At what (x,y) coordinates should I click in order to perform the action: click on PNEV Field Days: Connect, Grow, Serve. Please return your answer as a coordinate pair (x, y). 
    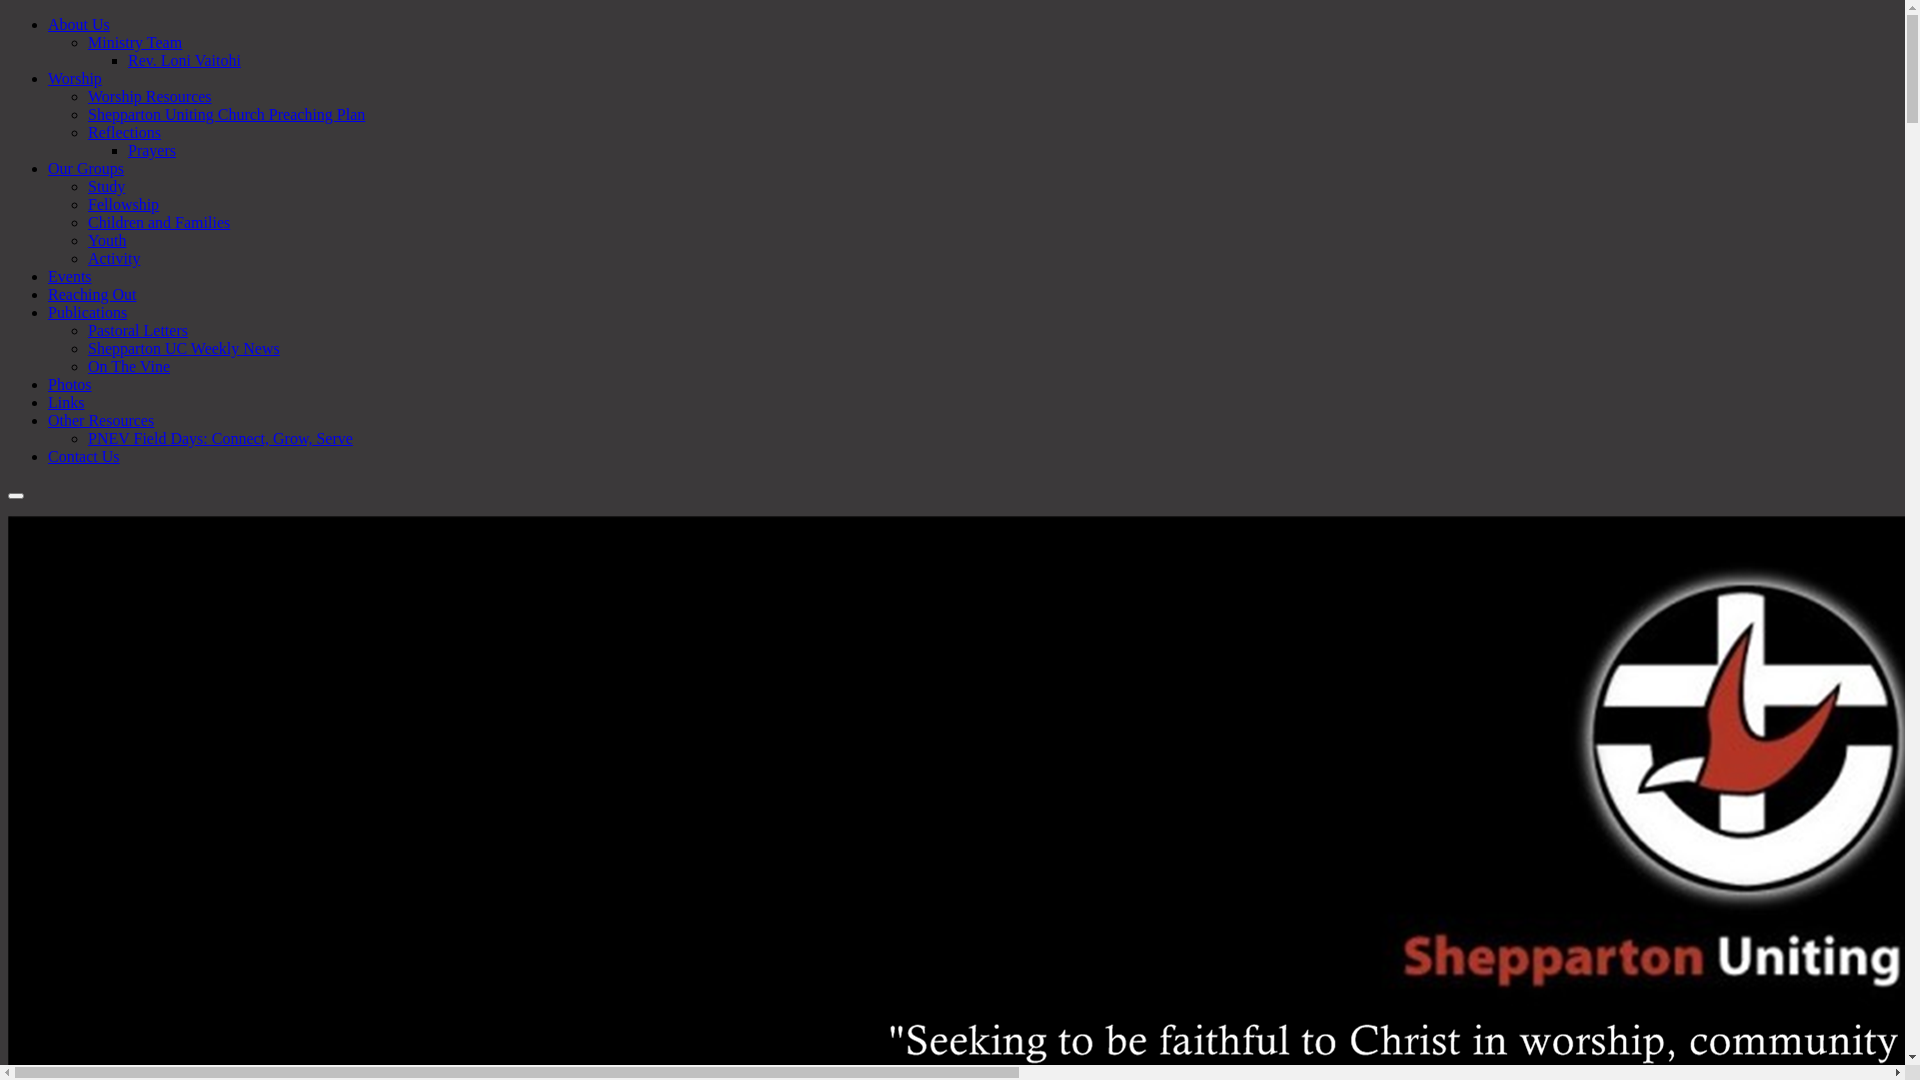
    Looking at the image, I should click on (220, 438).